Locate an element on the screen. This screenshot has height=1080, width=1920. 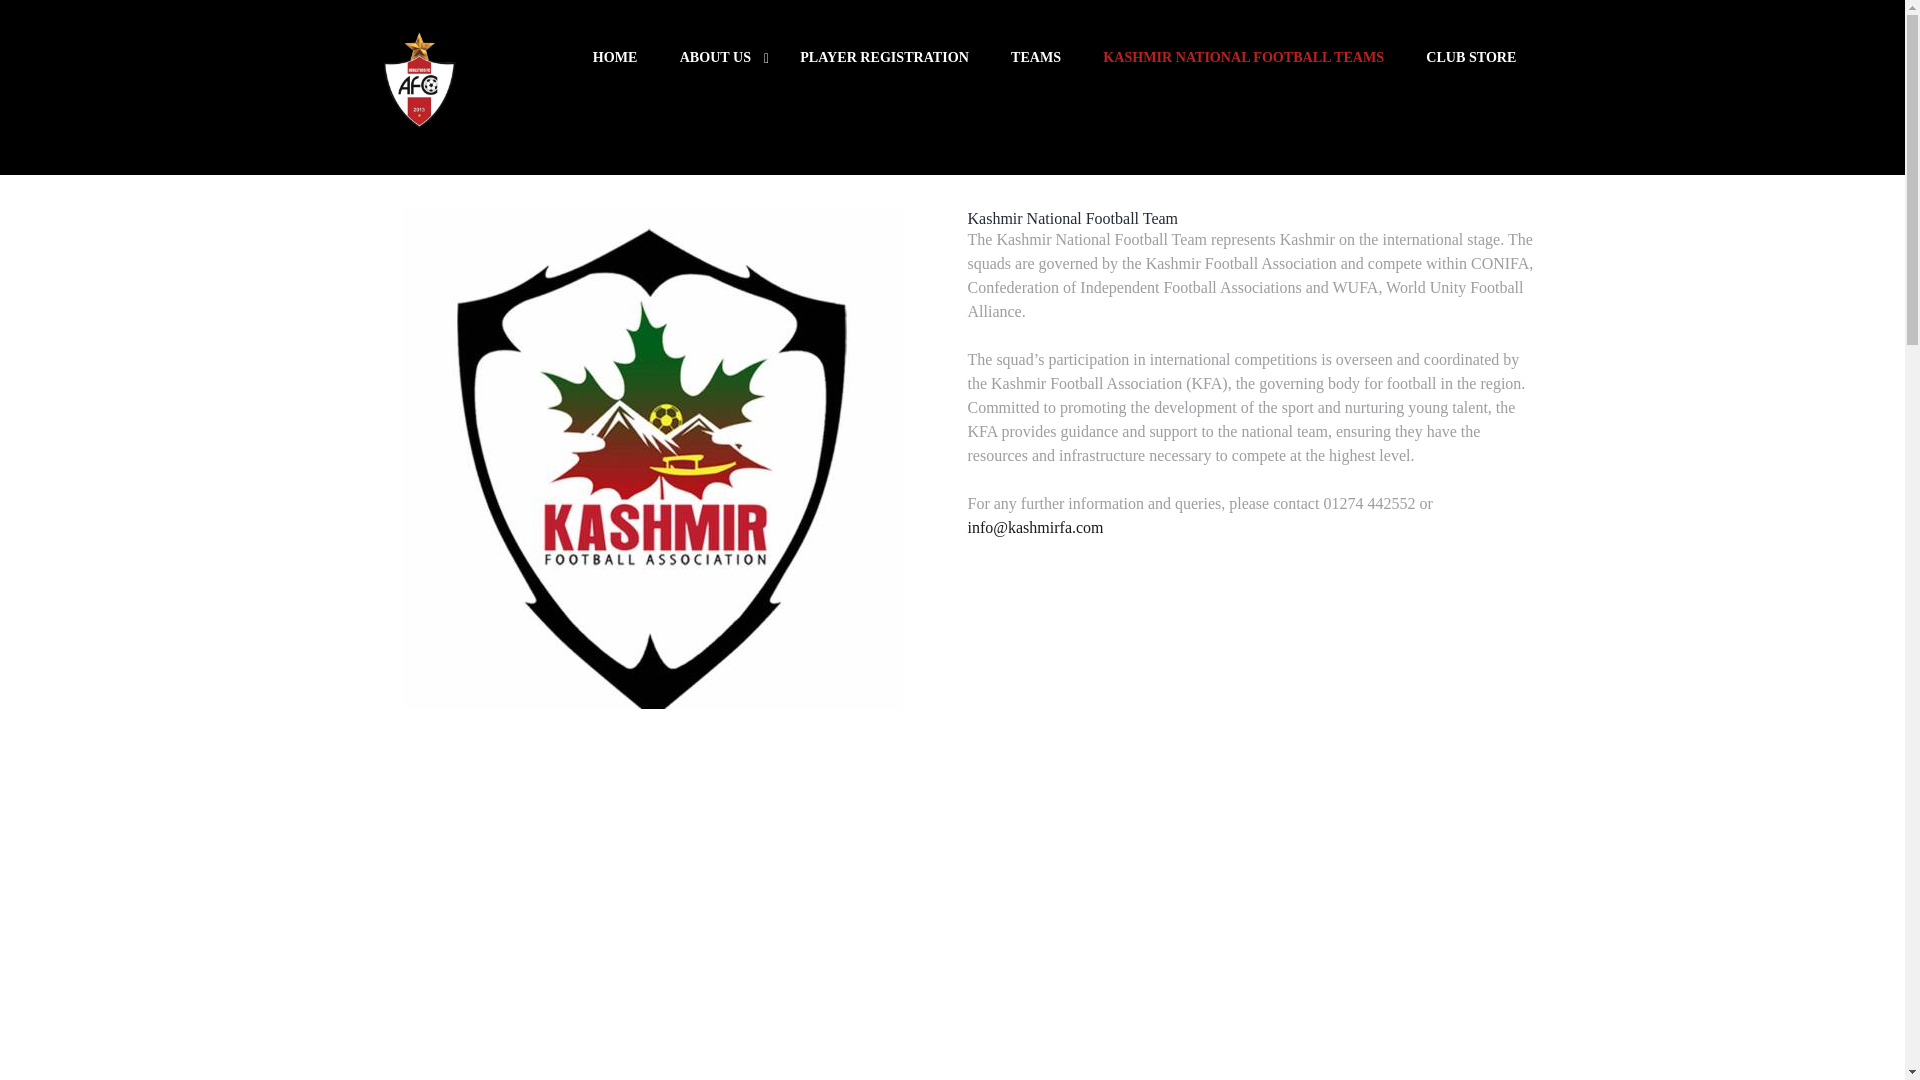
TEAMS is located at coordinates (1036, 56).